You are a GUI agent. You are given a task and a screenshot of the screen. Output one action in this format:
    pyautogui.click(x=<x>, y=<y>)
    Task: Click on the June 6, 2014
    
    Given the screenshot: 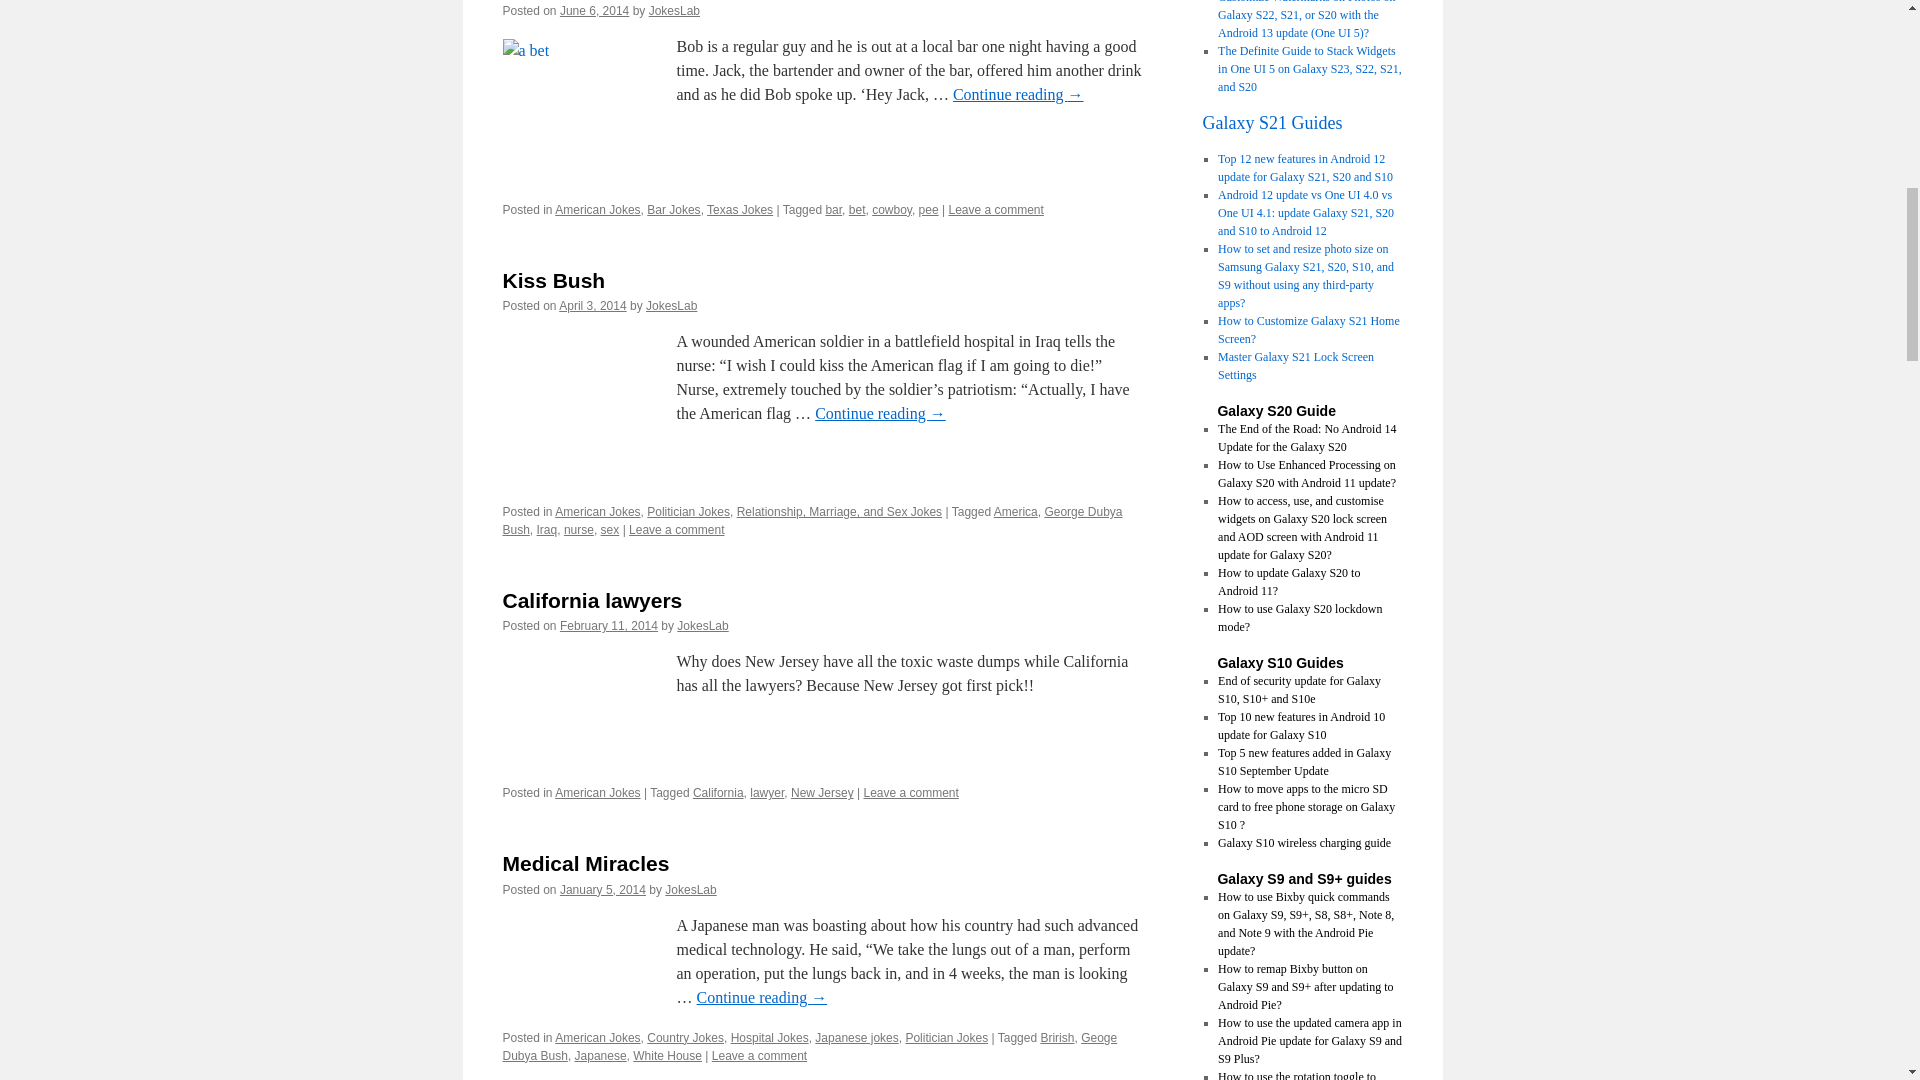 What is the action you would take?
    pyautogui.click(x=594, y=11)
    